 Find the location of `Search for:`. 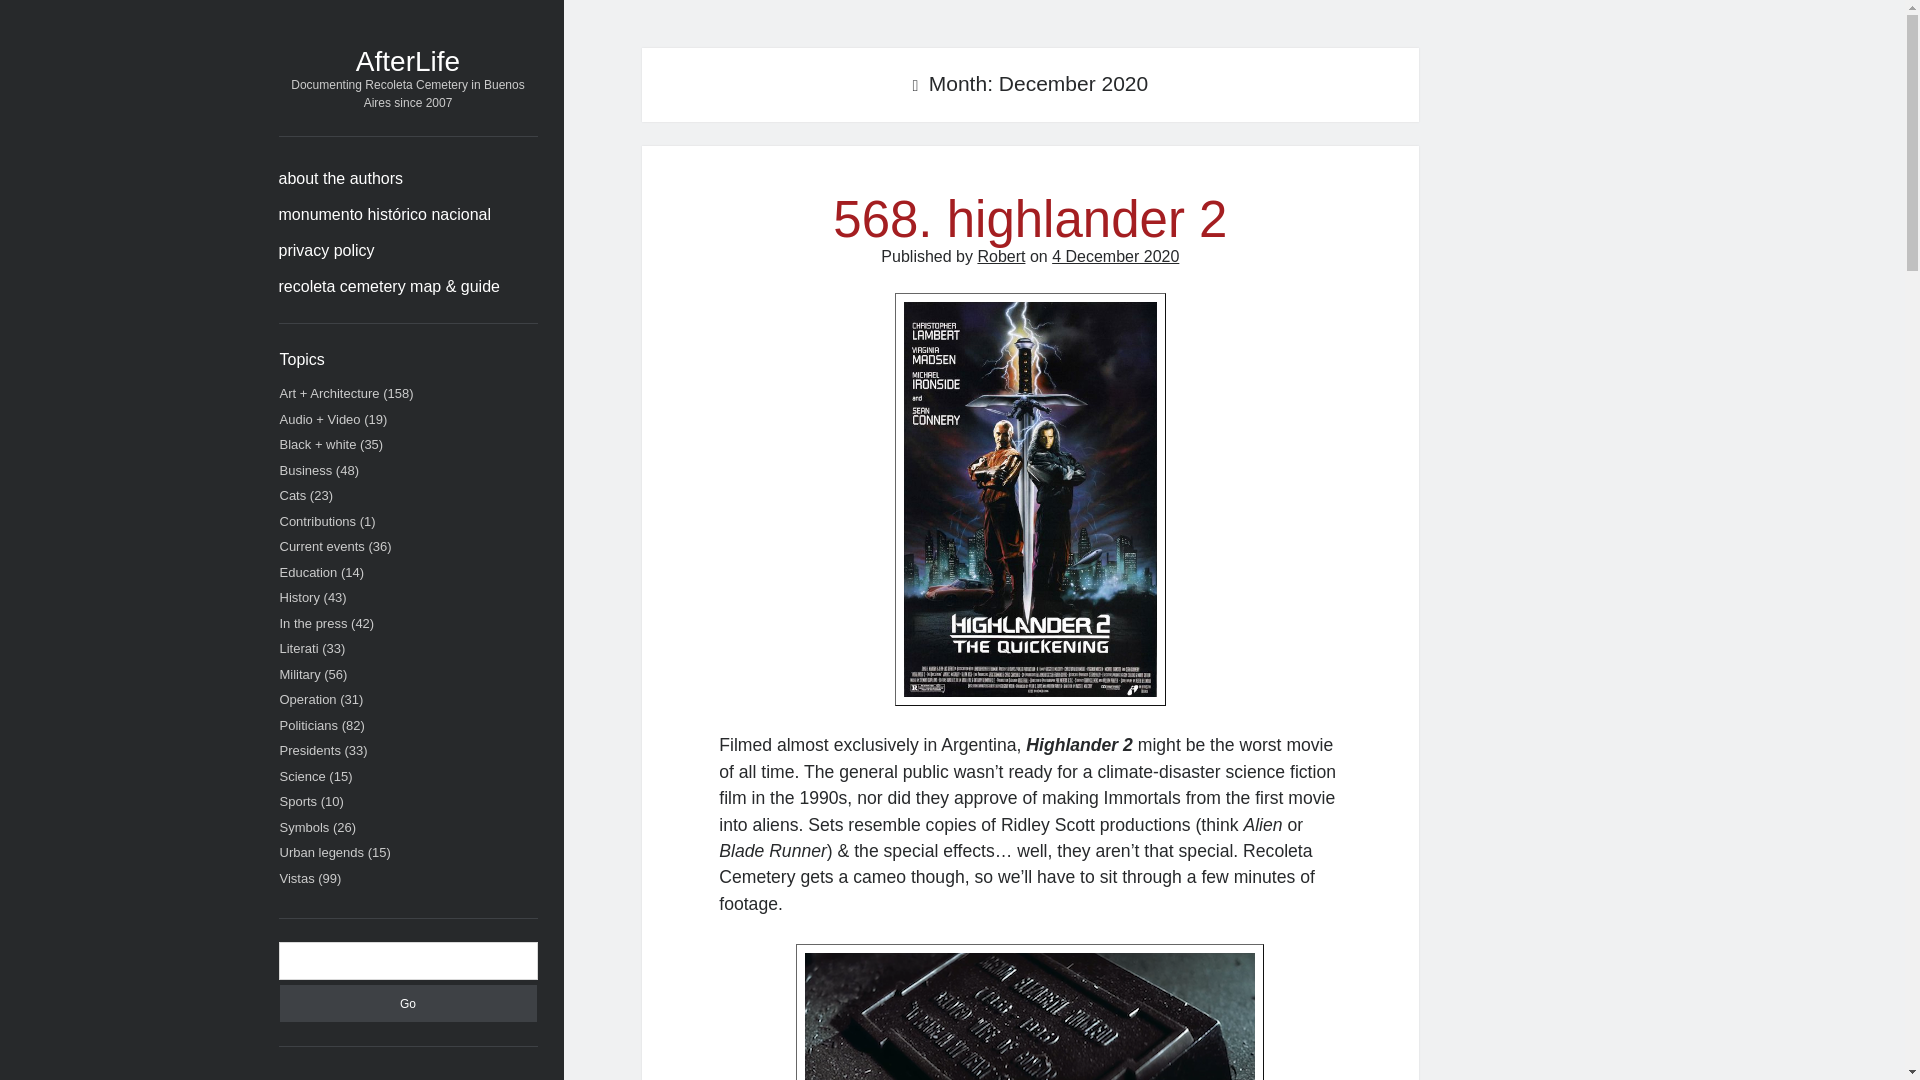

Search for: is located at coordinates (408, 960).